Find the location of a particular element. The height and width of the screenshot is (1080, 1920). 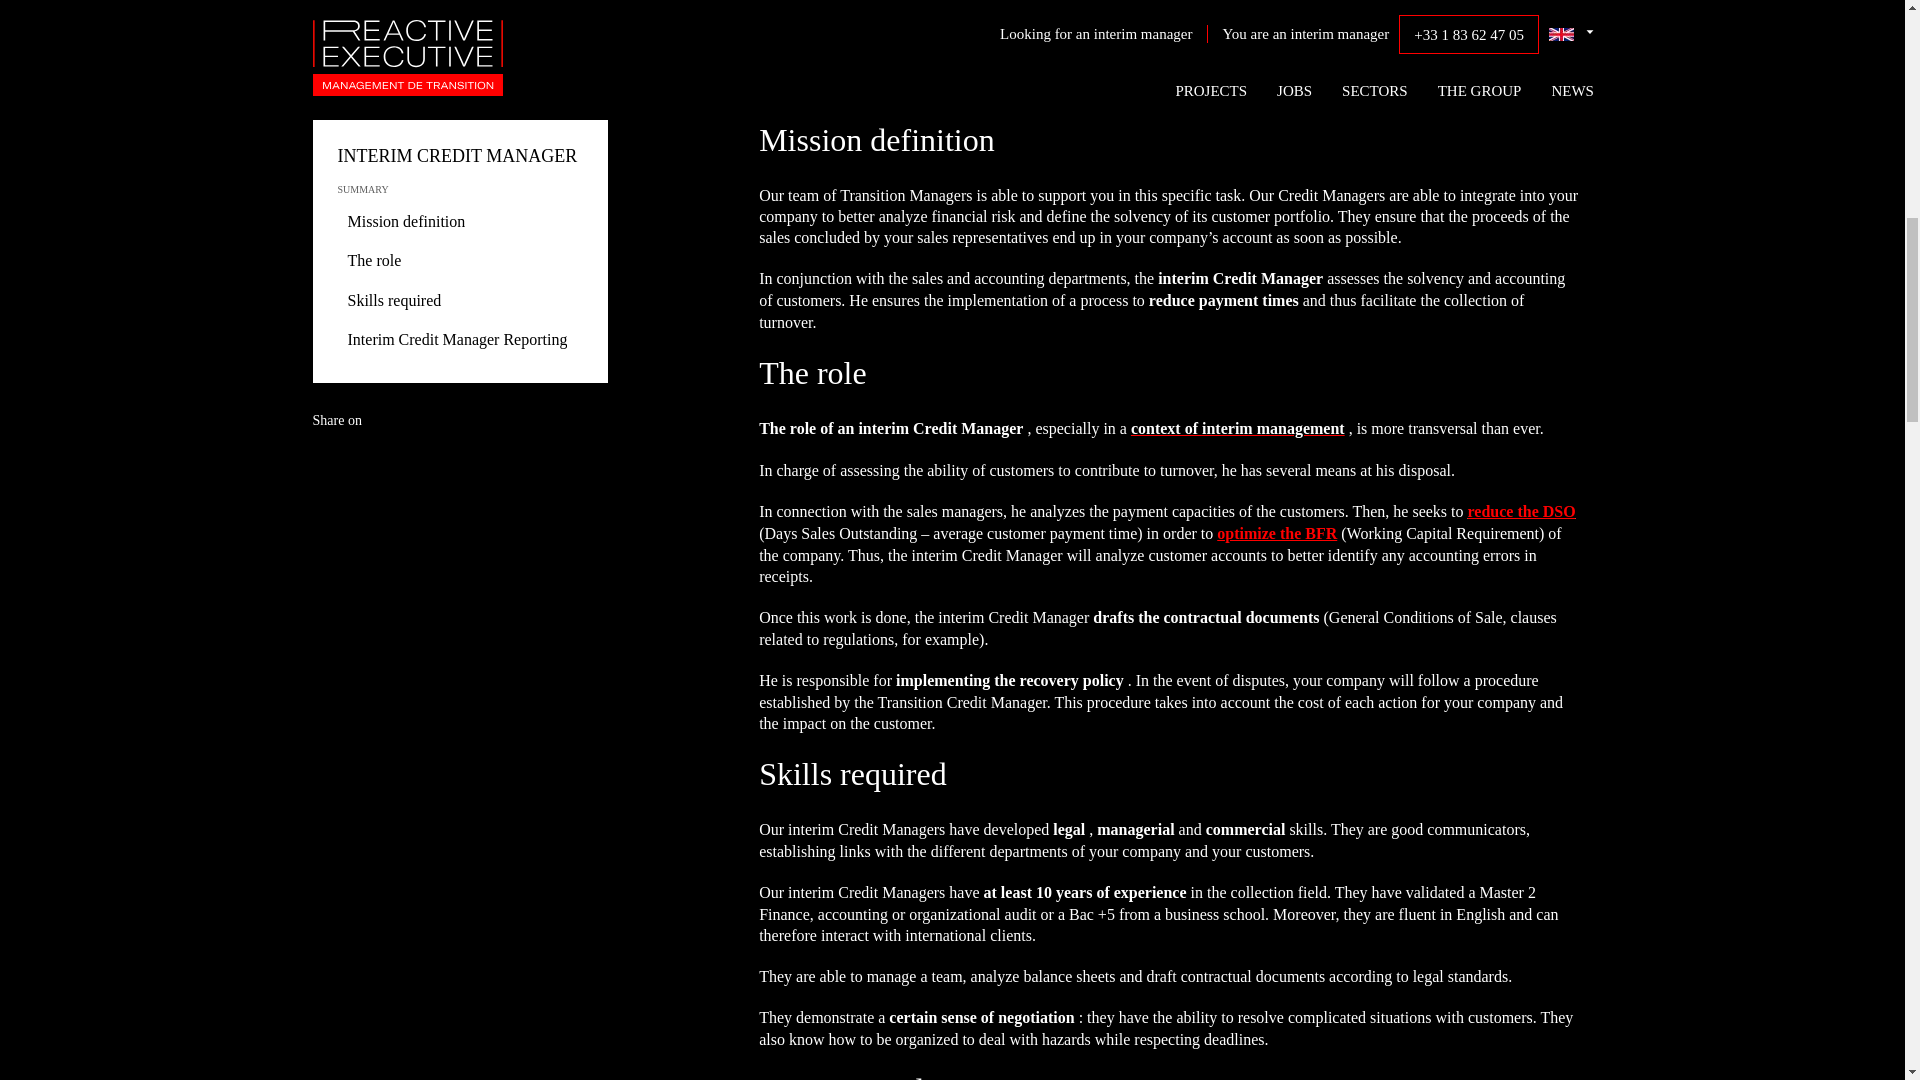

Share on Facebook is located at coordinates (421, 477).